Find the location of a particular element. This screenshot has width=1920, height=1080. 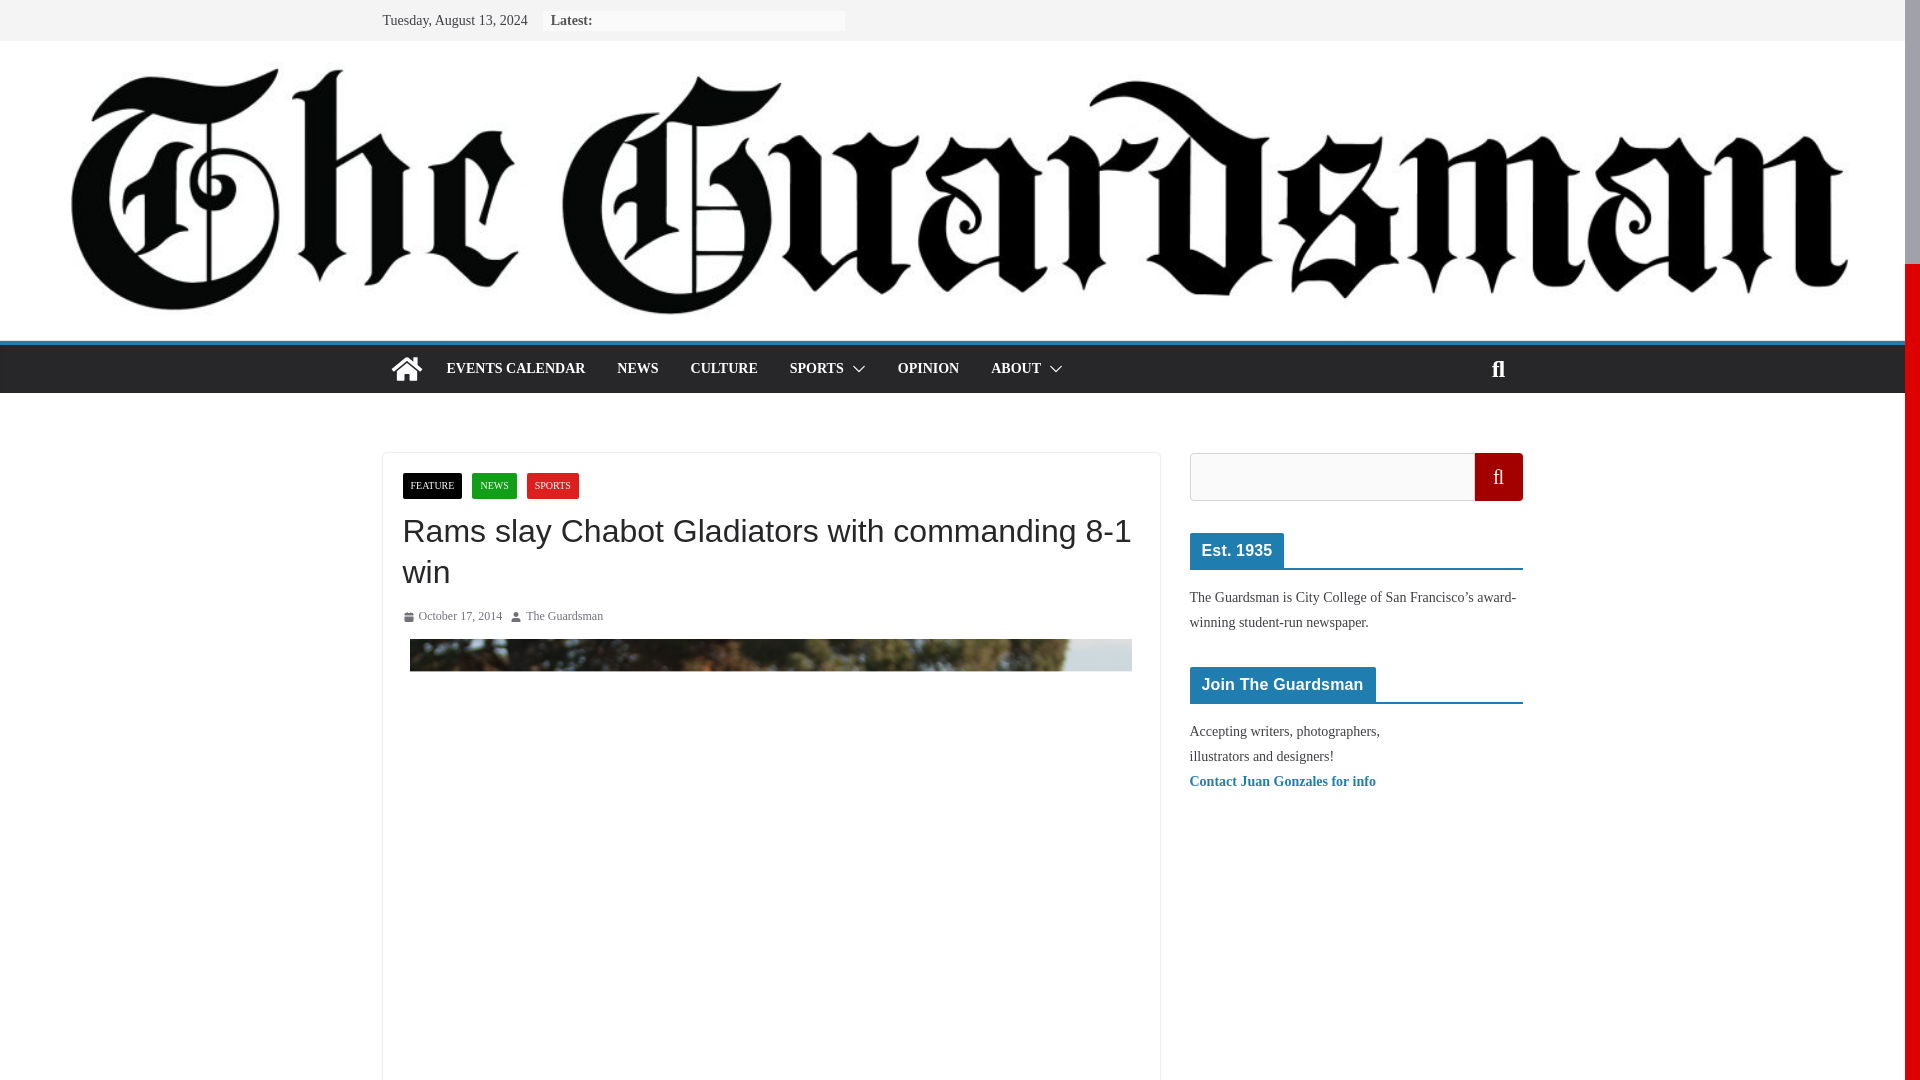

SPORTS is located at coordinates (816, 369).